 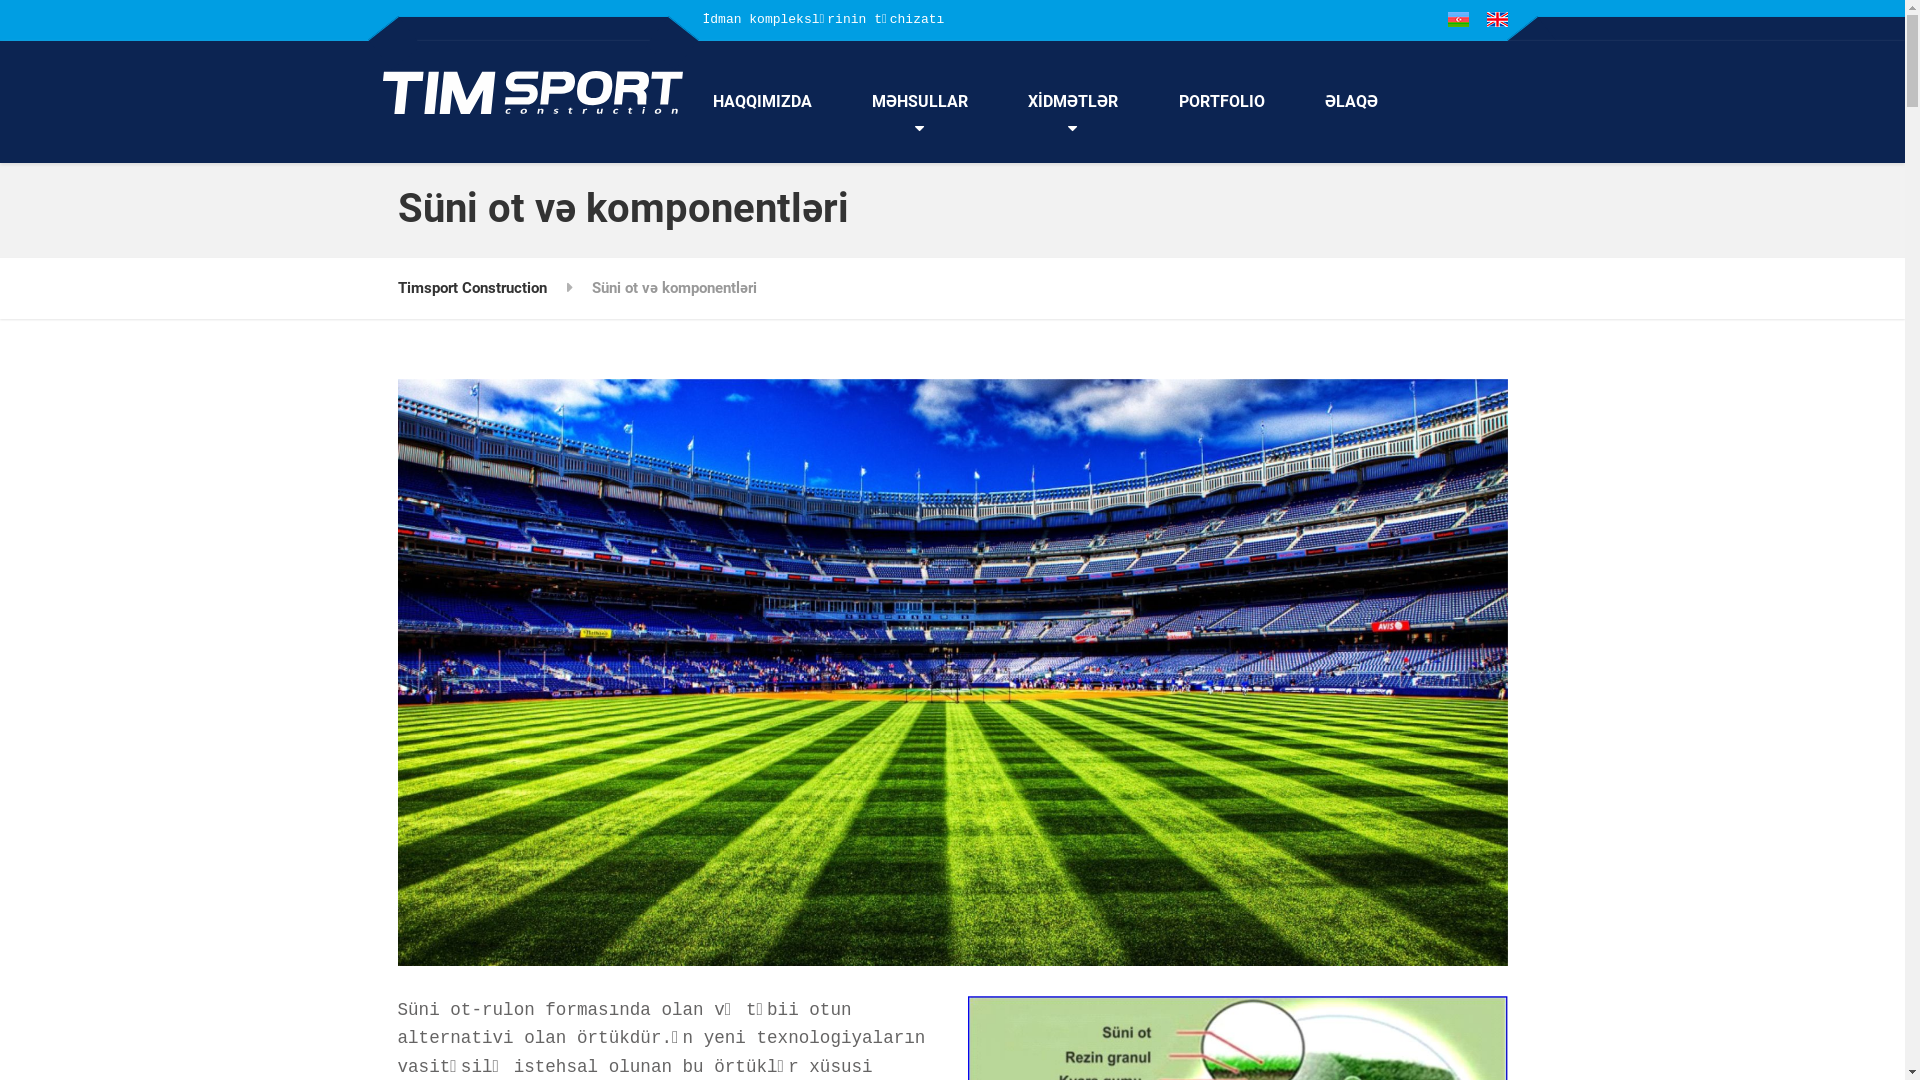 I want to click on English, so click(x=1496, y=20).